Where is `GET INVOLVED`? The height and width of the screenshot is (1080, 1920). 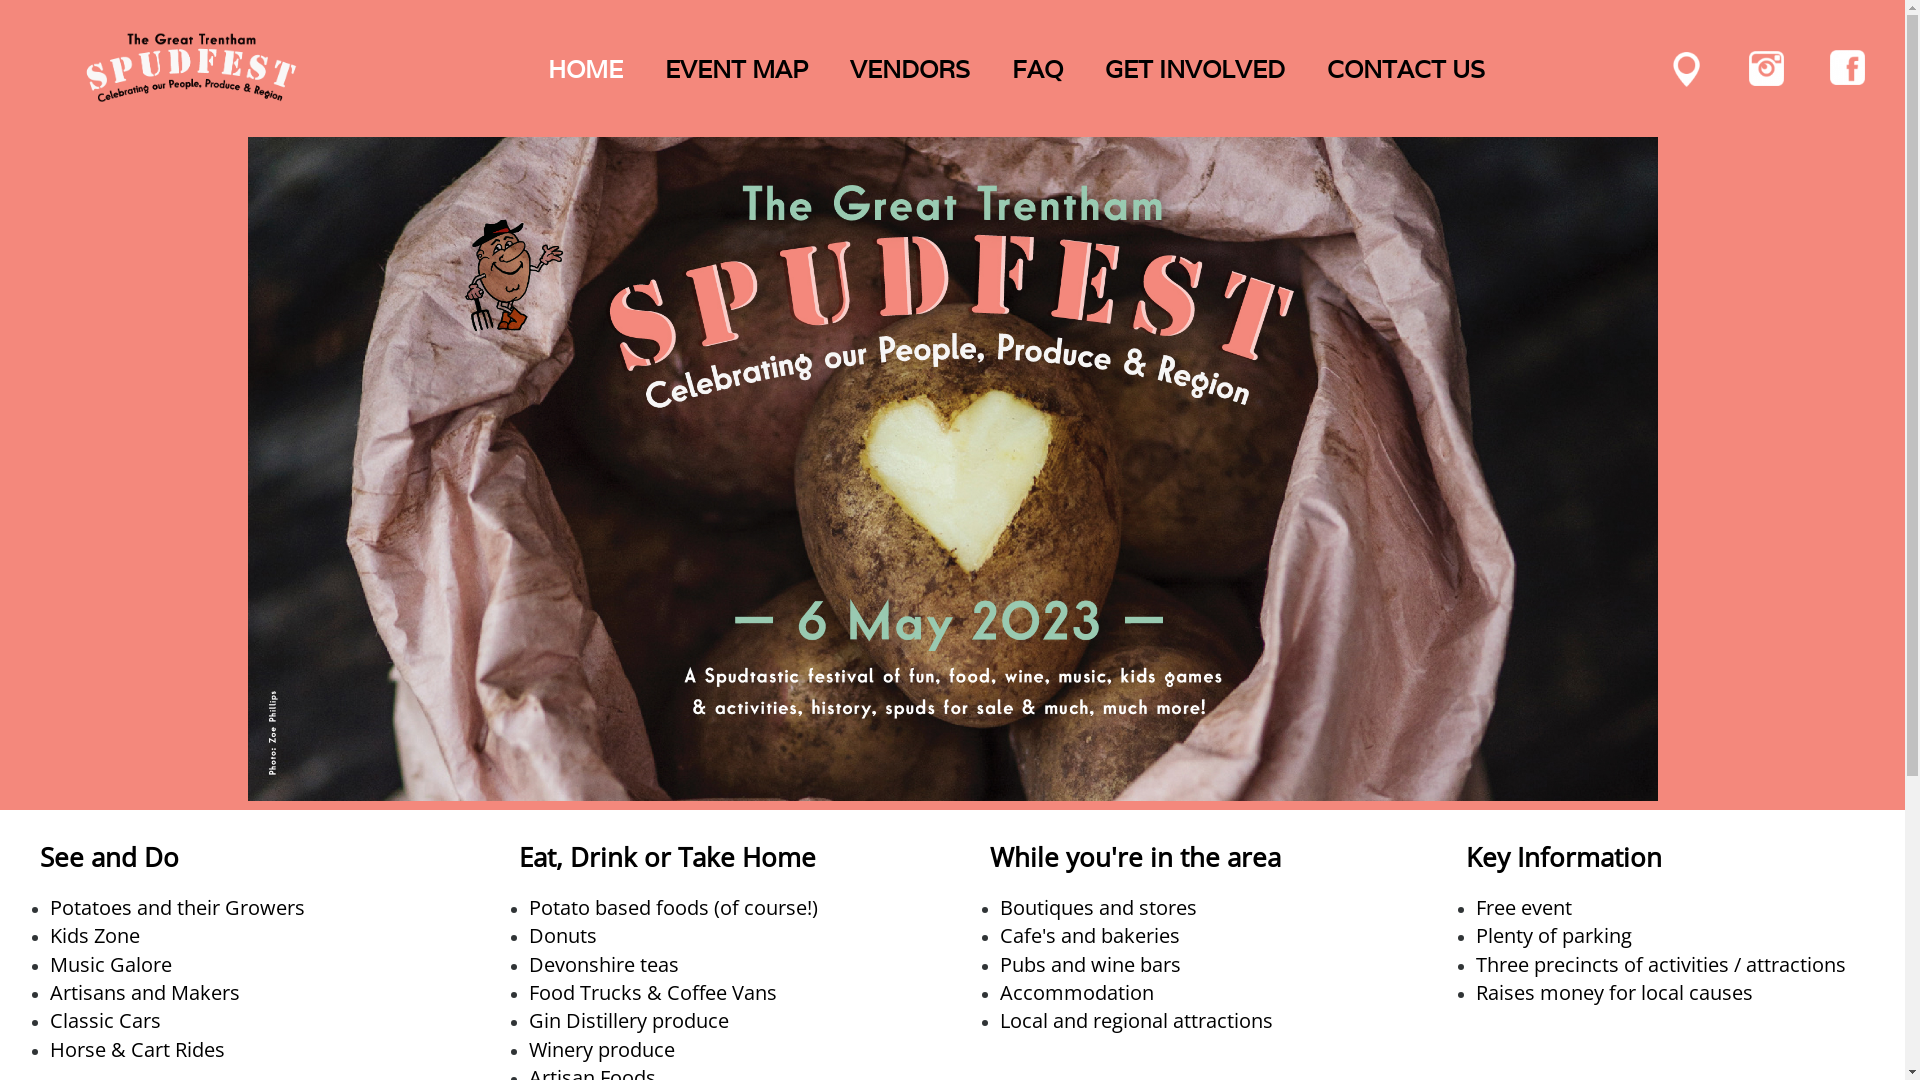 GET INVOLVED is located at coordinates (1197, 70).